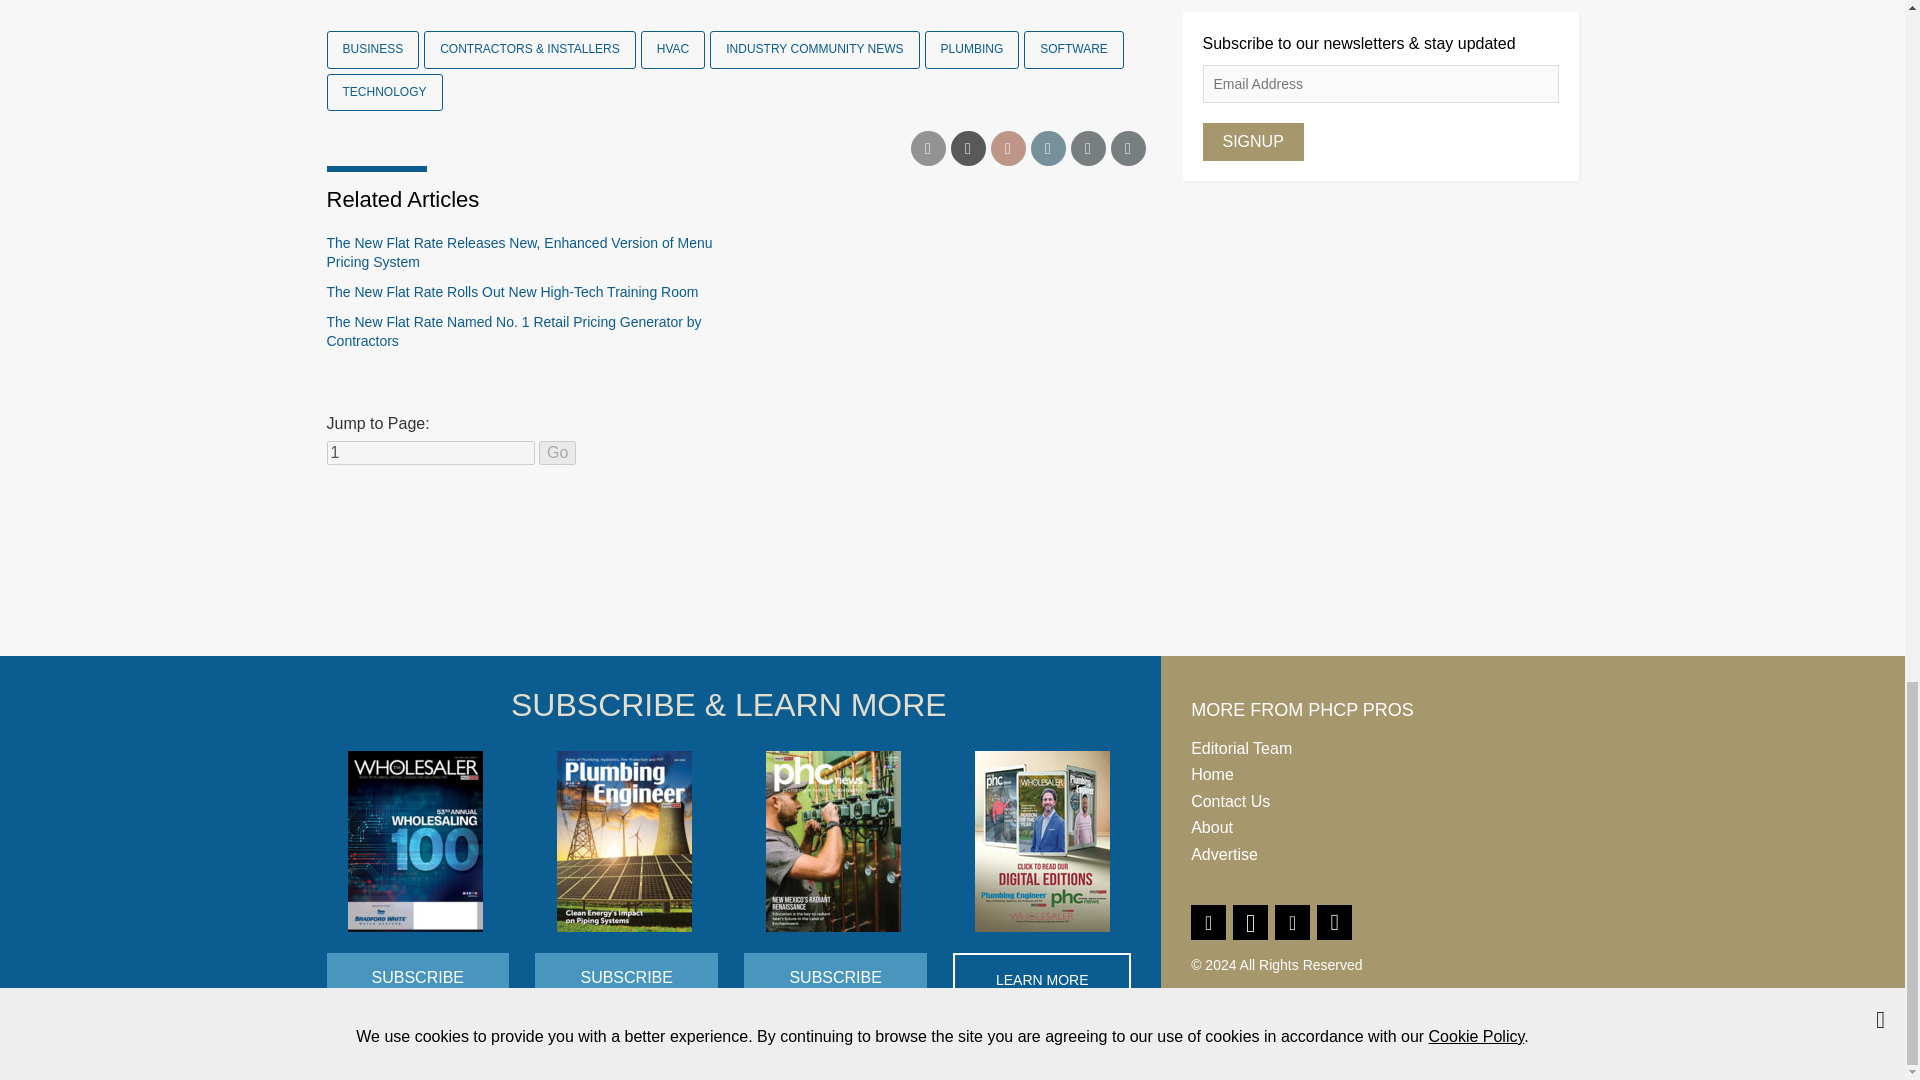 Image resolution: width=1920 pixels, height=1080 pixels. I want to click on 3rd party ad content, so click(951, 580).